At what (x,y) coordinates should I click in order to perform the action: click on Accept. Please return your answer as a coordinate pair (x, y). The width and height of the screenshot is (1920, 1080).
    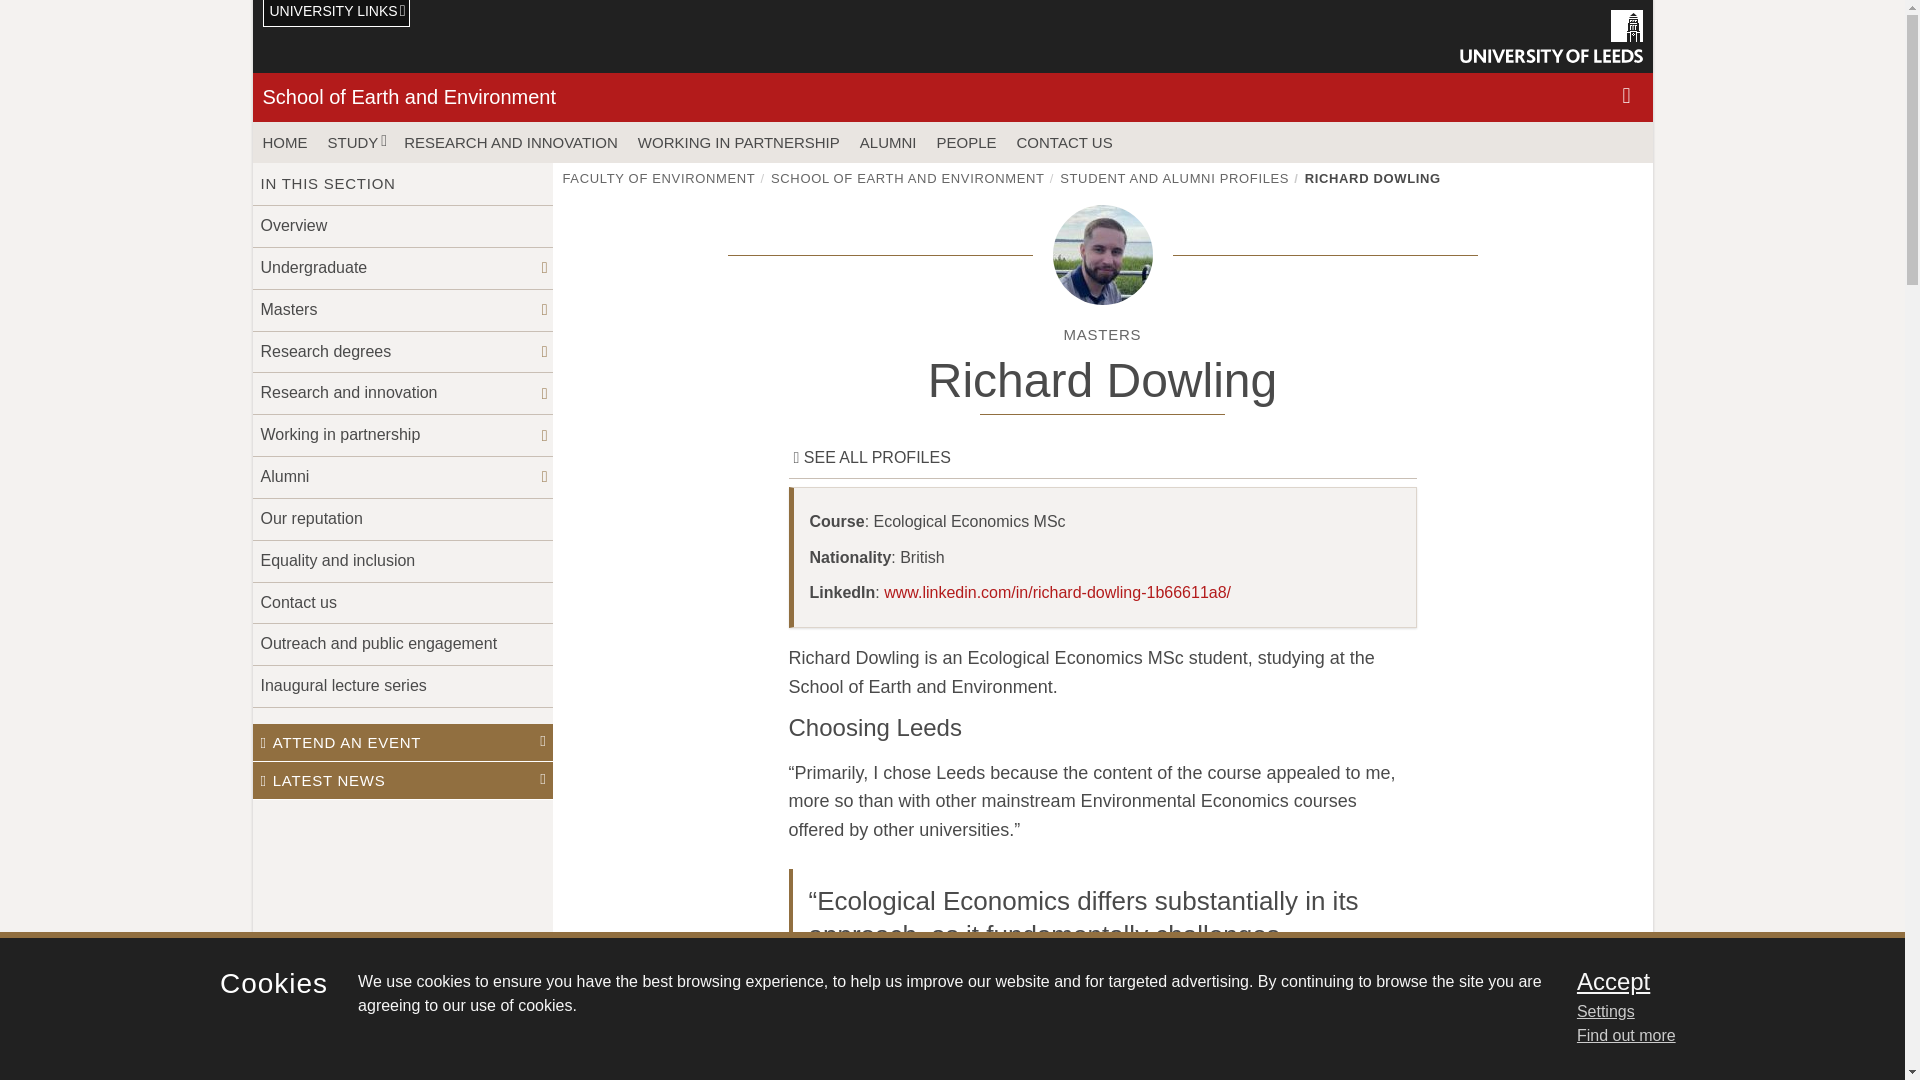
    Looking at the image, I should click on (1714, 981).